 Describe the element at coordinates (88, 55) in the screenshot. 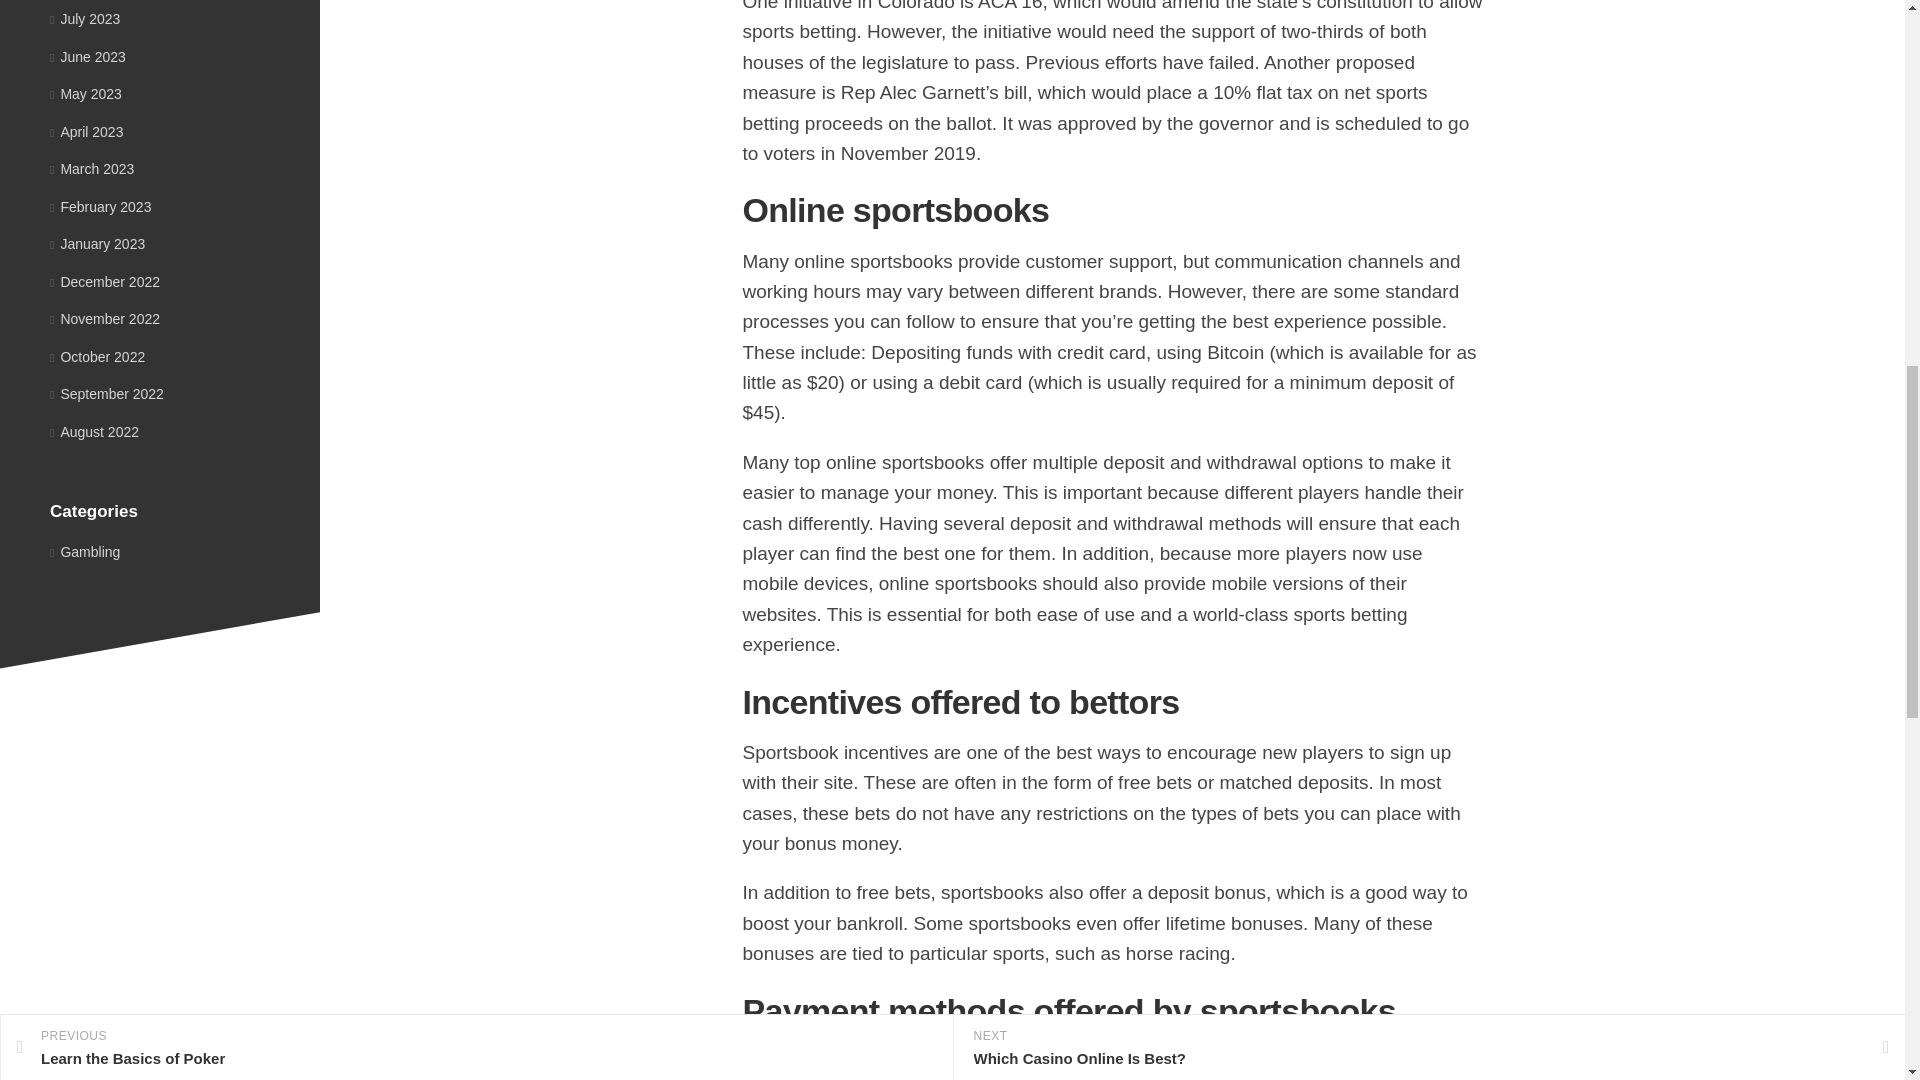

I see `June 2023` at that location.